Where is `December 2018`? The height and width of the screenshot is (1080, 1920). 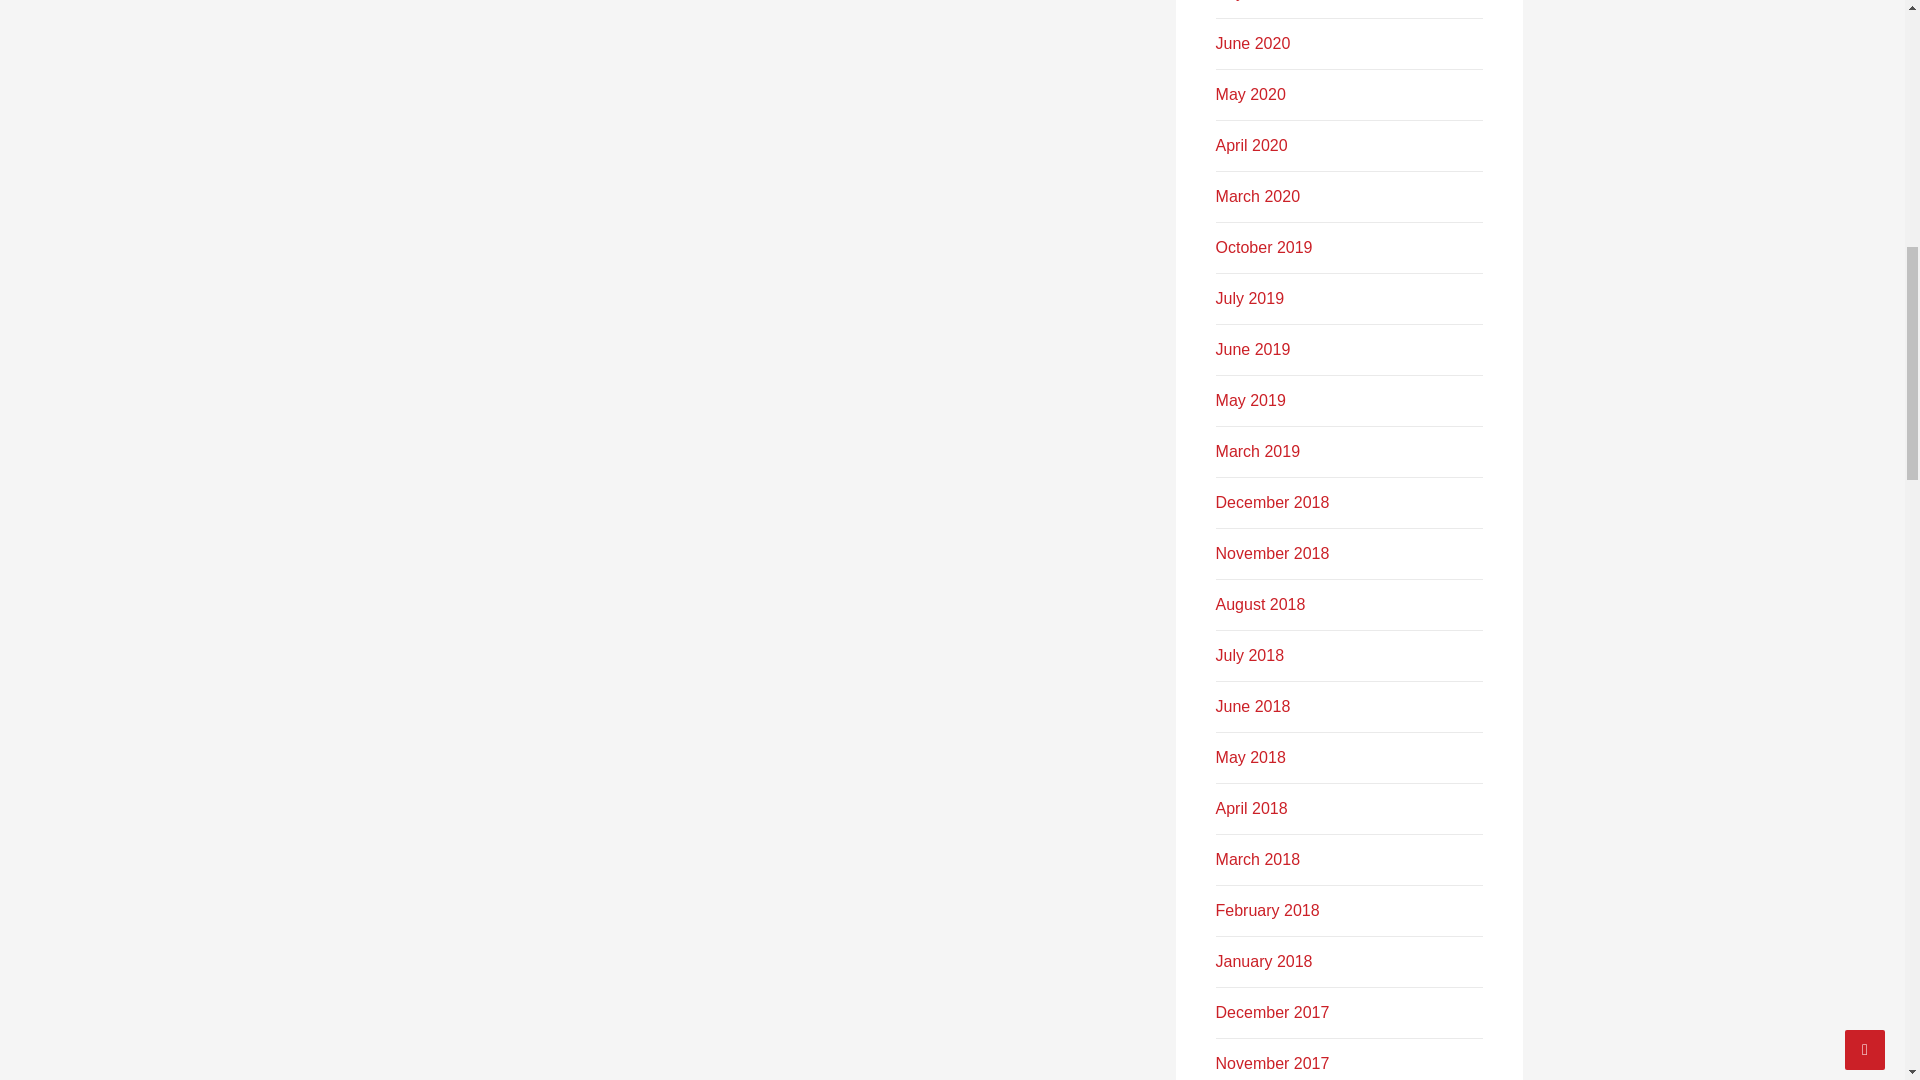 December 2018 is located at coordinates (1272, 502).